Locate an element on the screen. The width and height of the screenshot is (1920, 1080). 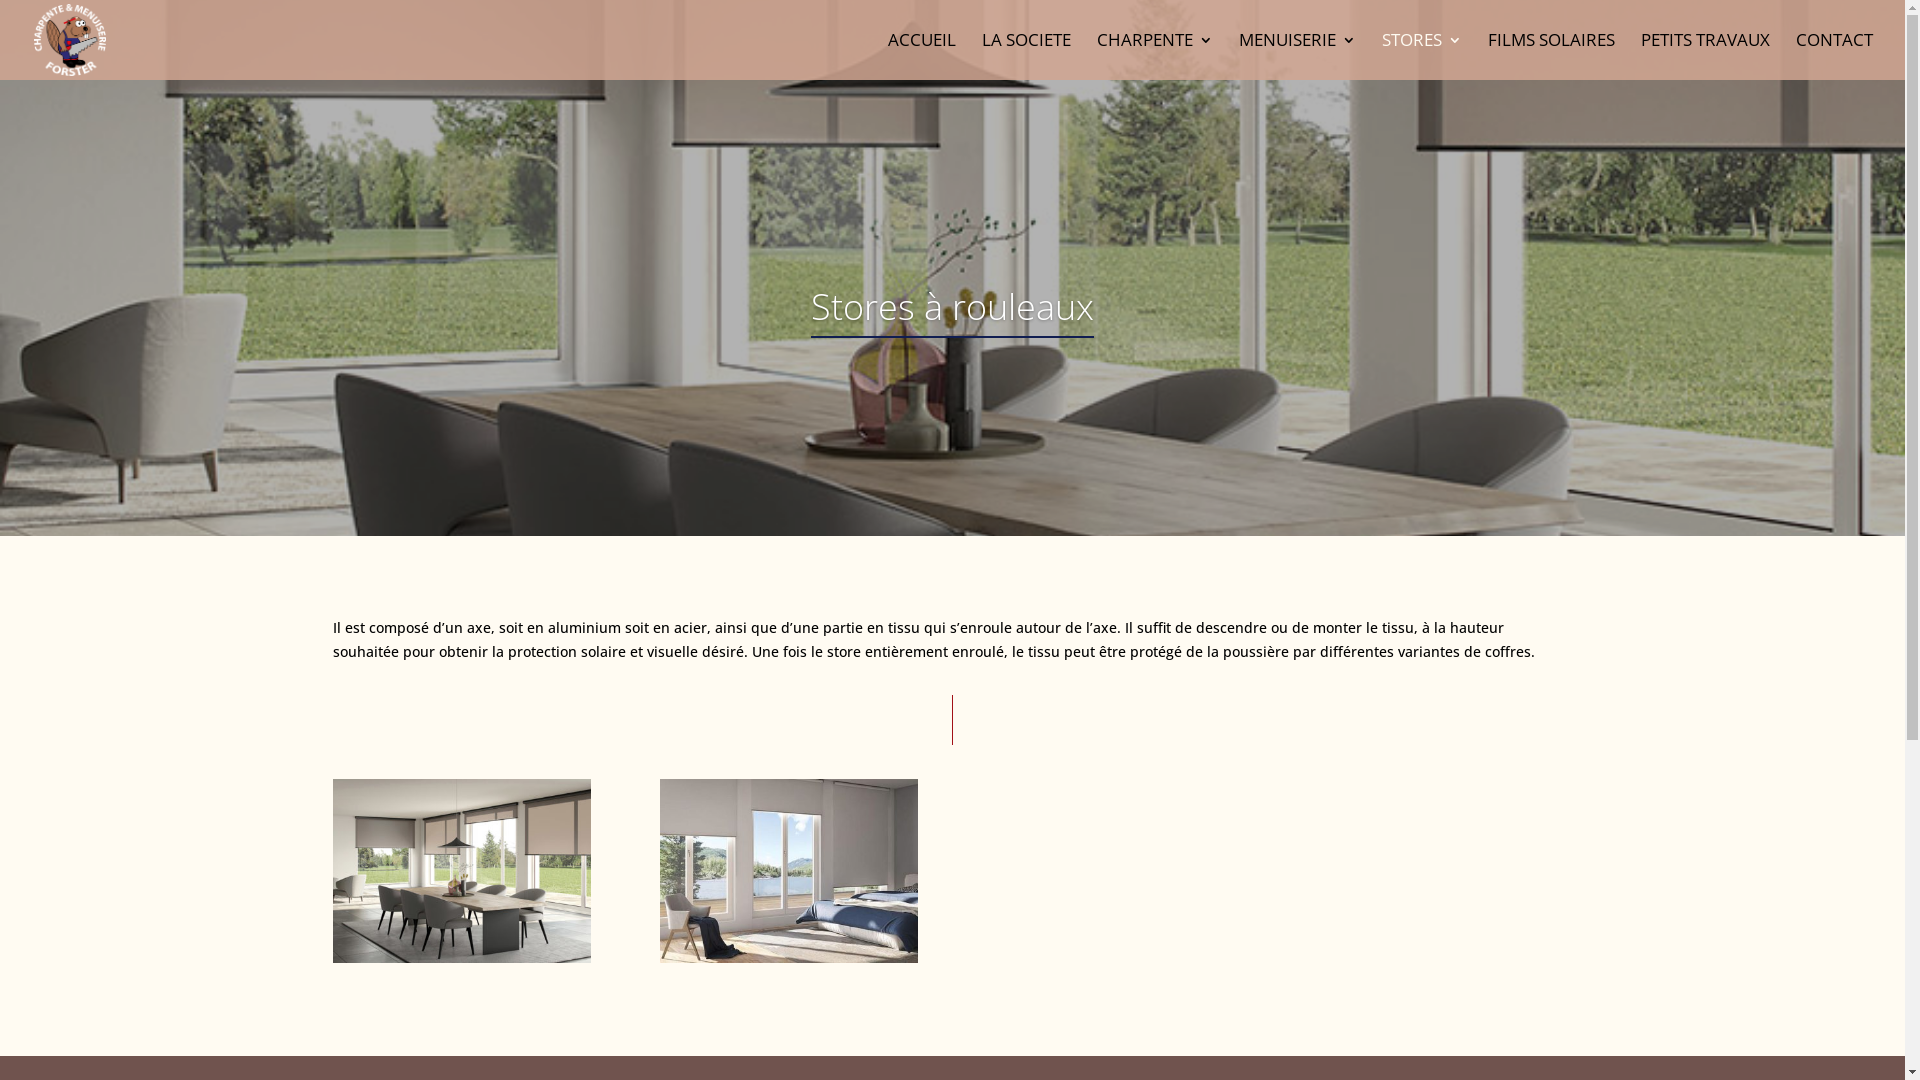
ACCUEIL is located at coordinates (922, 56).